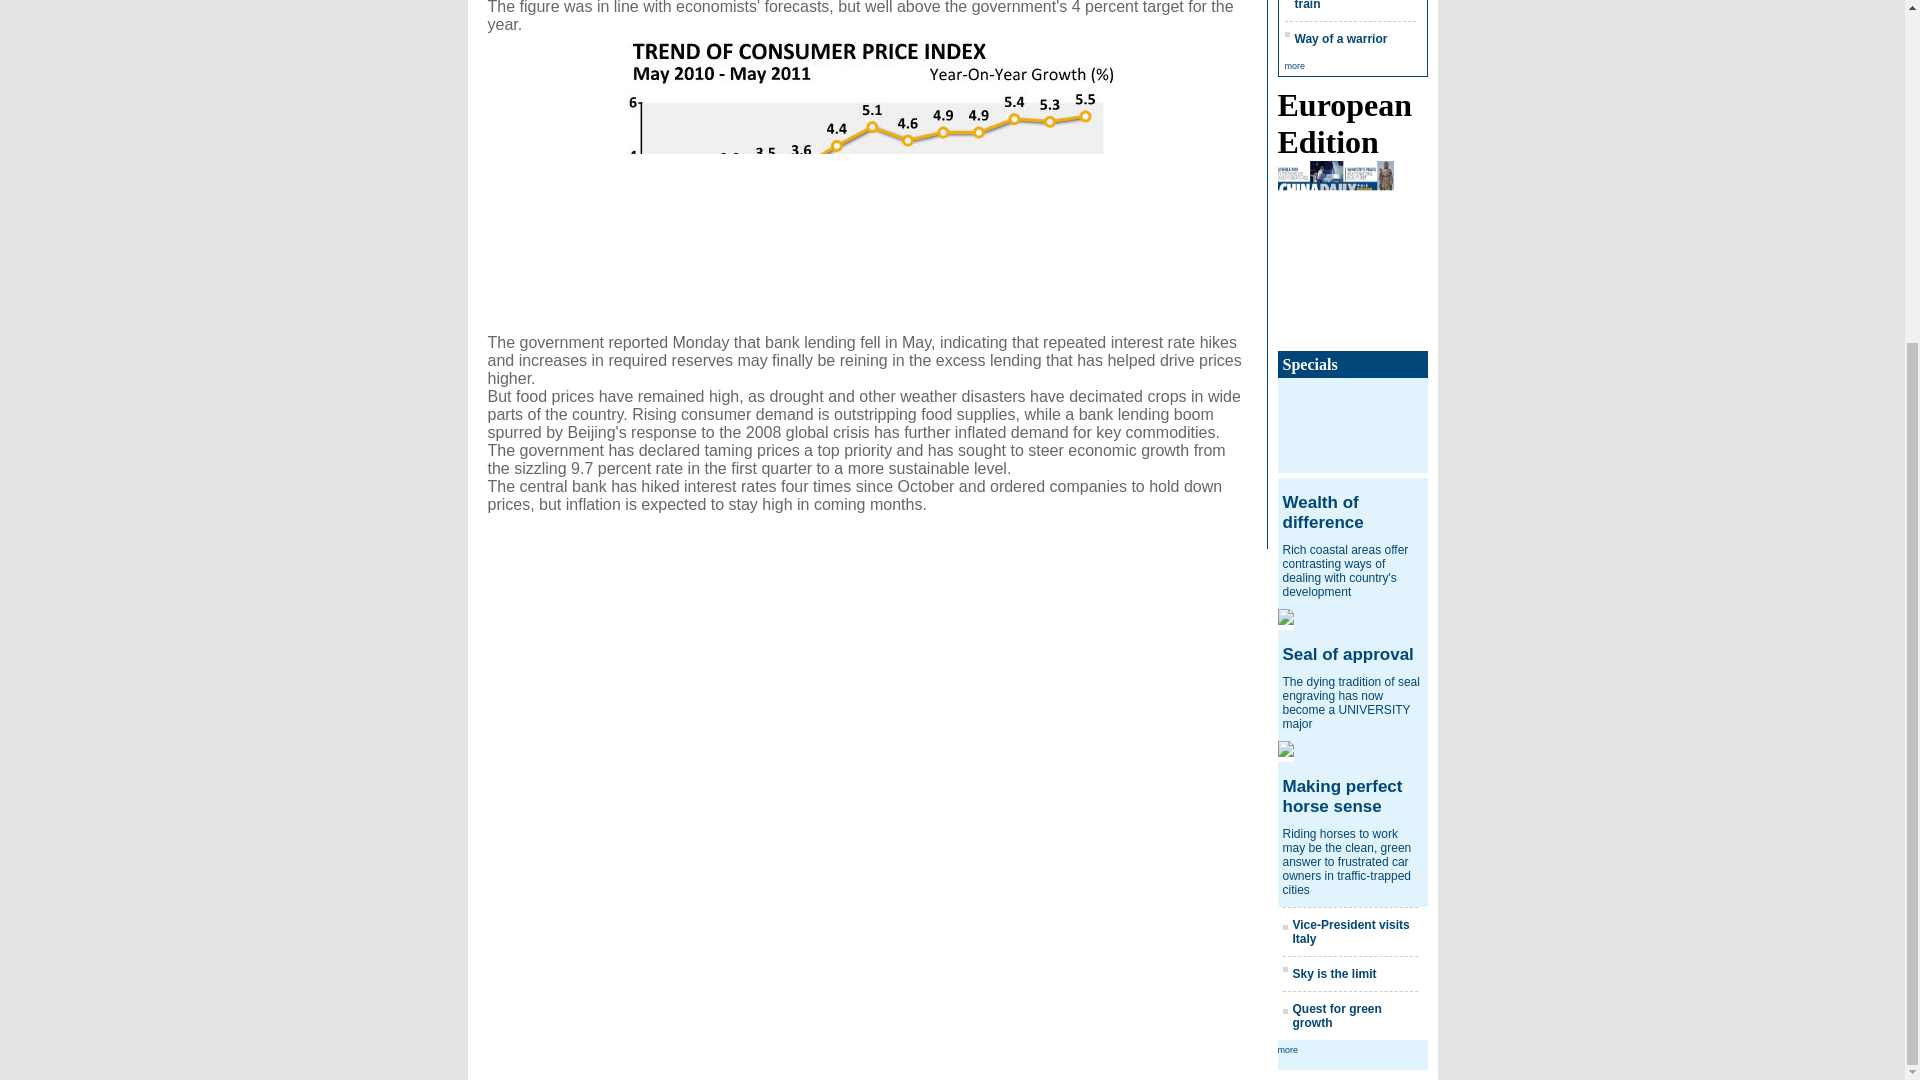  What do you see at coordinates (1288, 1050) in the screenshot?
I see `more` at bounding box center [1288, 1050].